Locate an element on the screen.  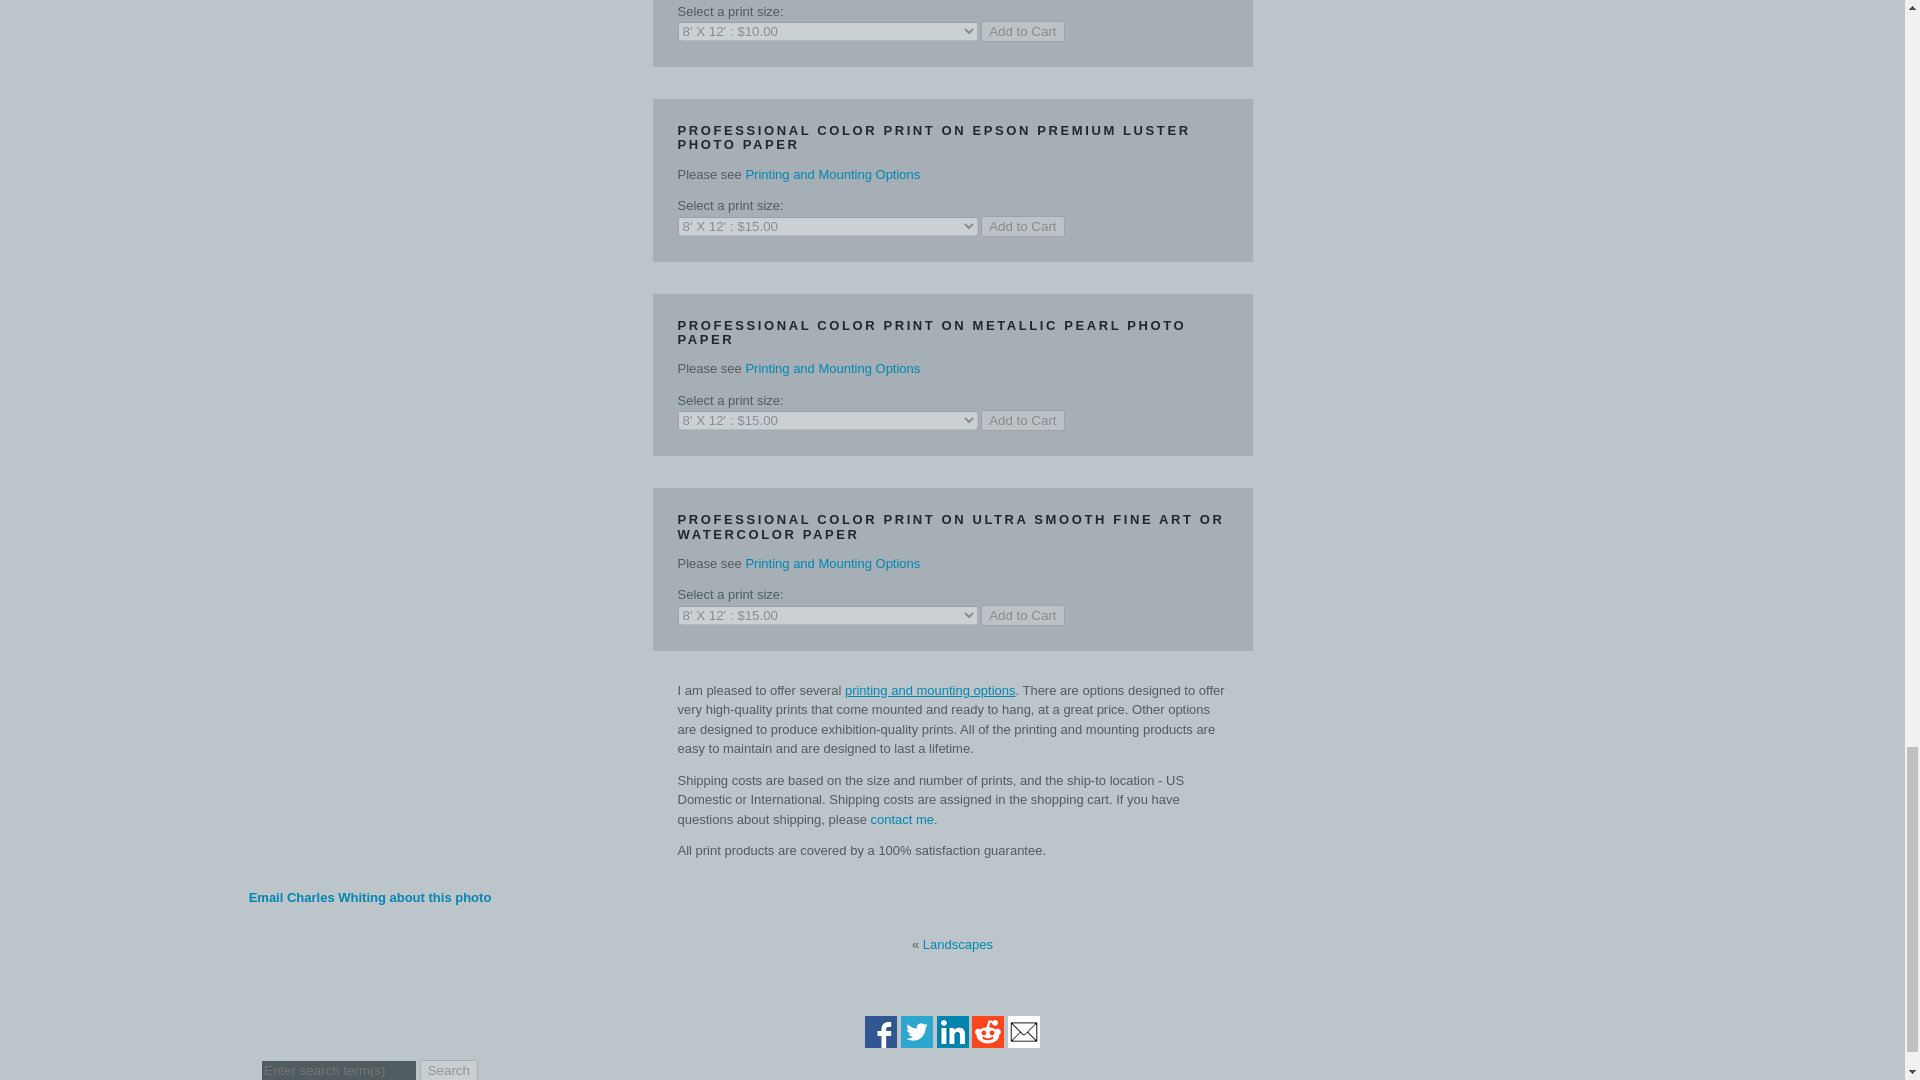
See more Landscapes photos is located at coordinates (958, 944).